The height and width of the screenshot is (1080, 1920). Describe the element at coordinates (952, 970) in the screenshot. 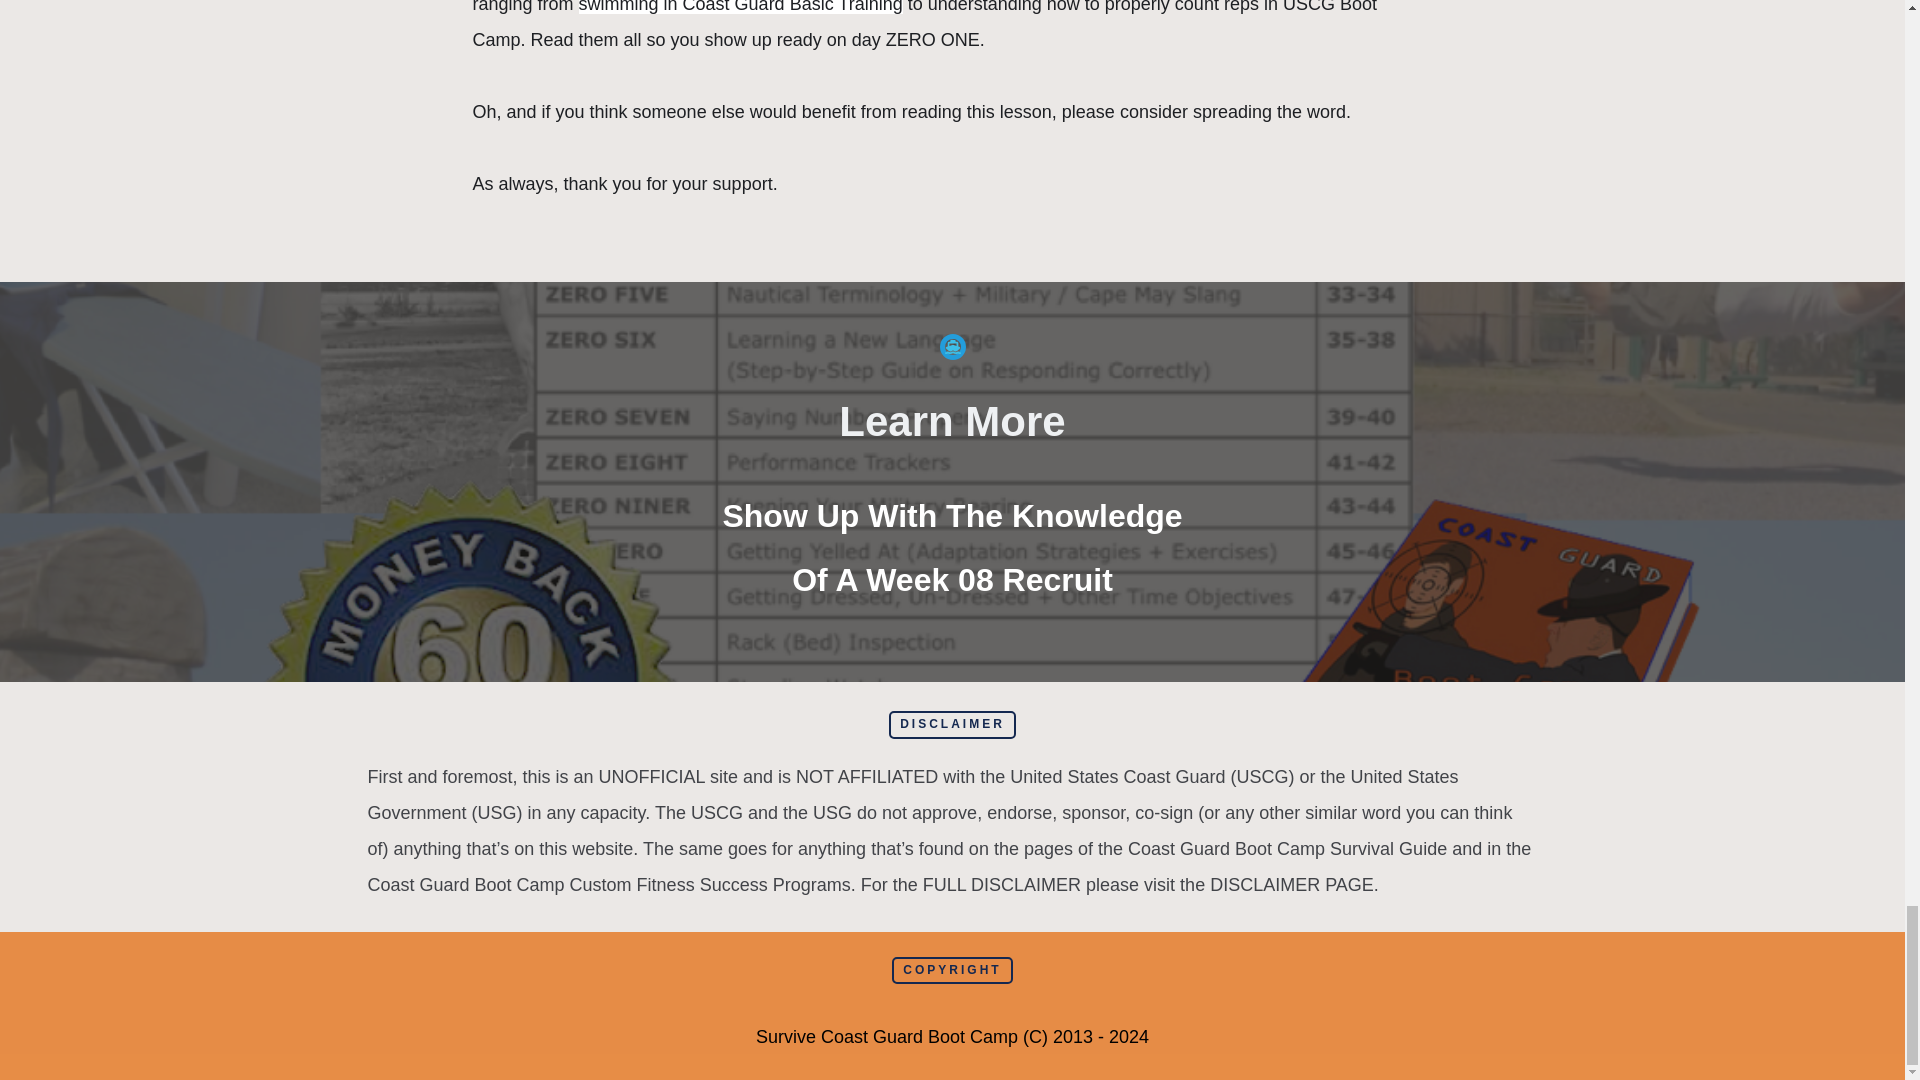

I see `COPYRIGHT` at that location.